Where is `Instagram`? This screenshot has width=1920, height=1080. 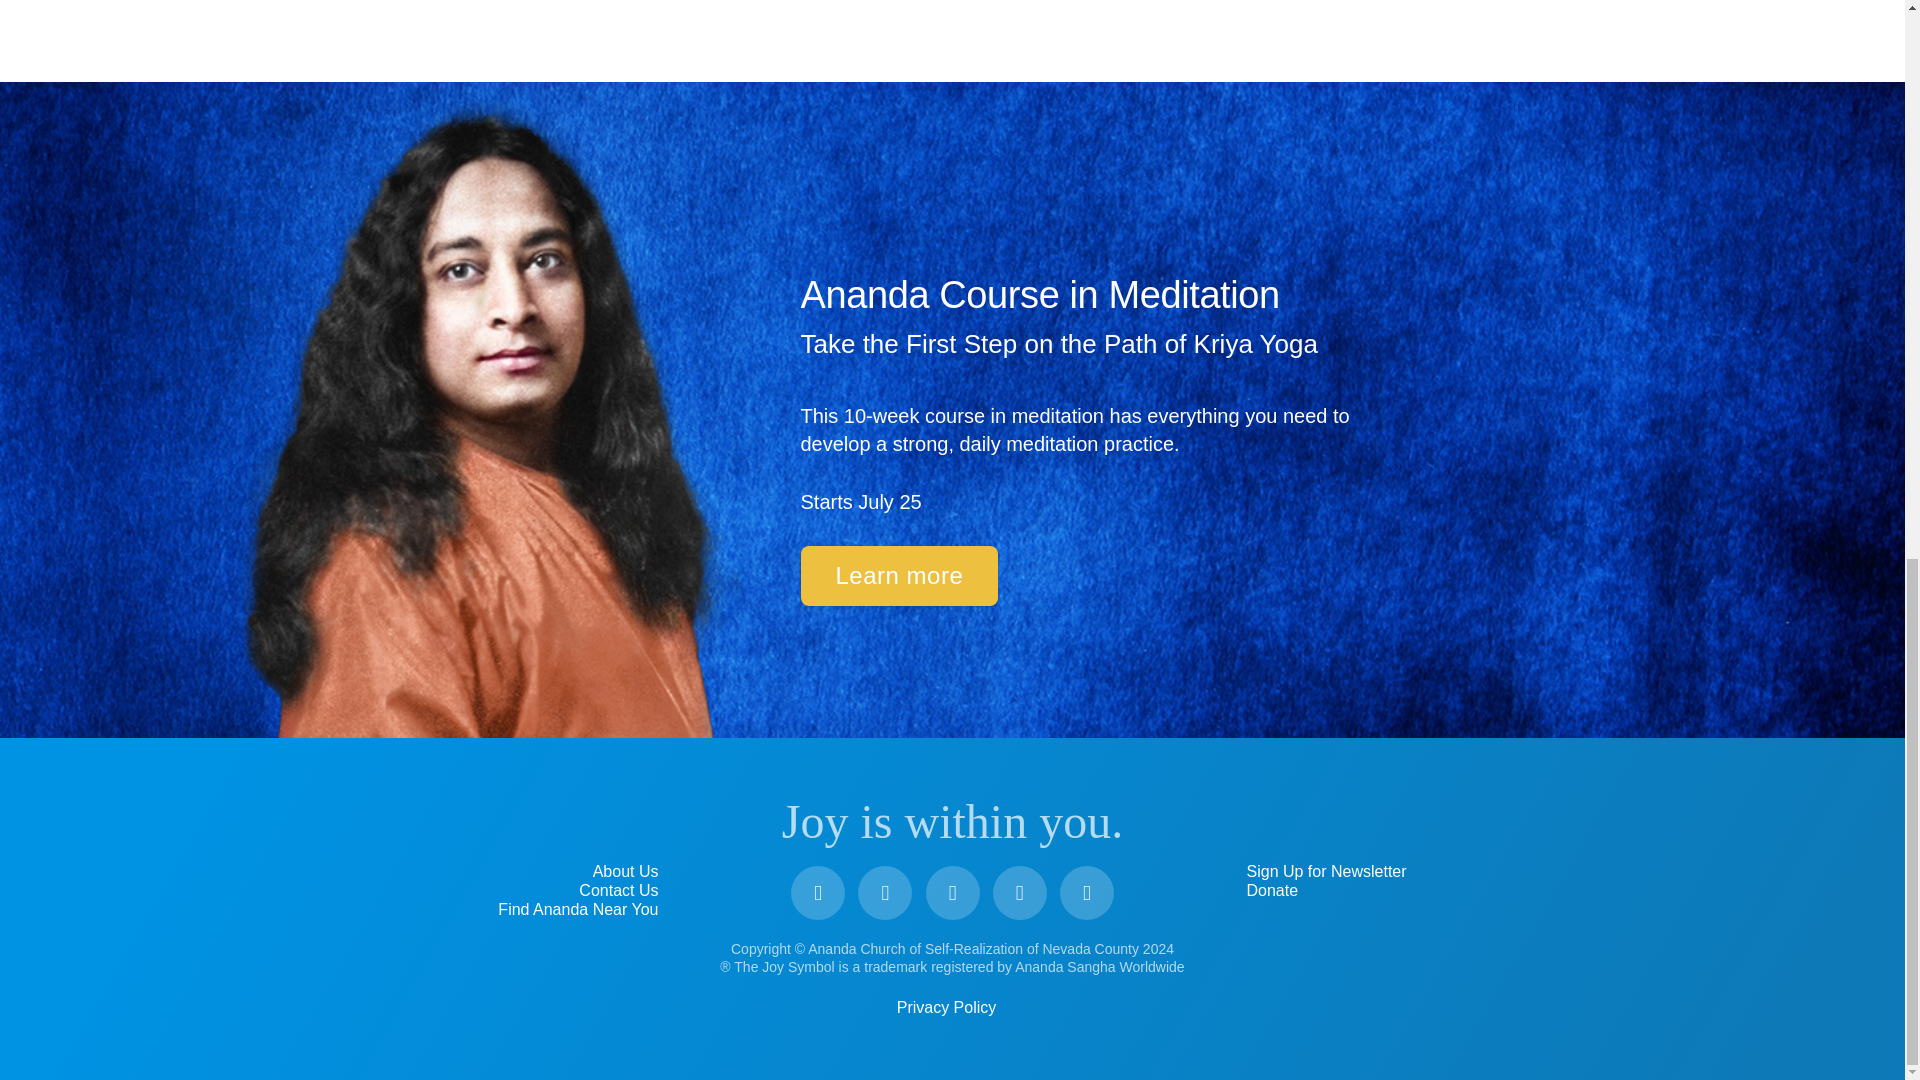 Instagram is located at coordinates (952, 893).